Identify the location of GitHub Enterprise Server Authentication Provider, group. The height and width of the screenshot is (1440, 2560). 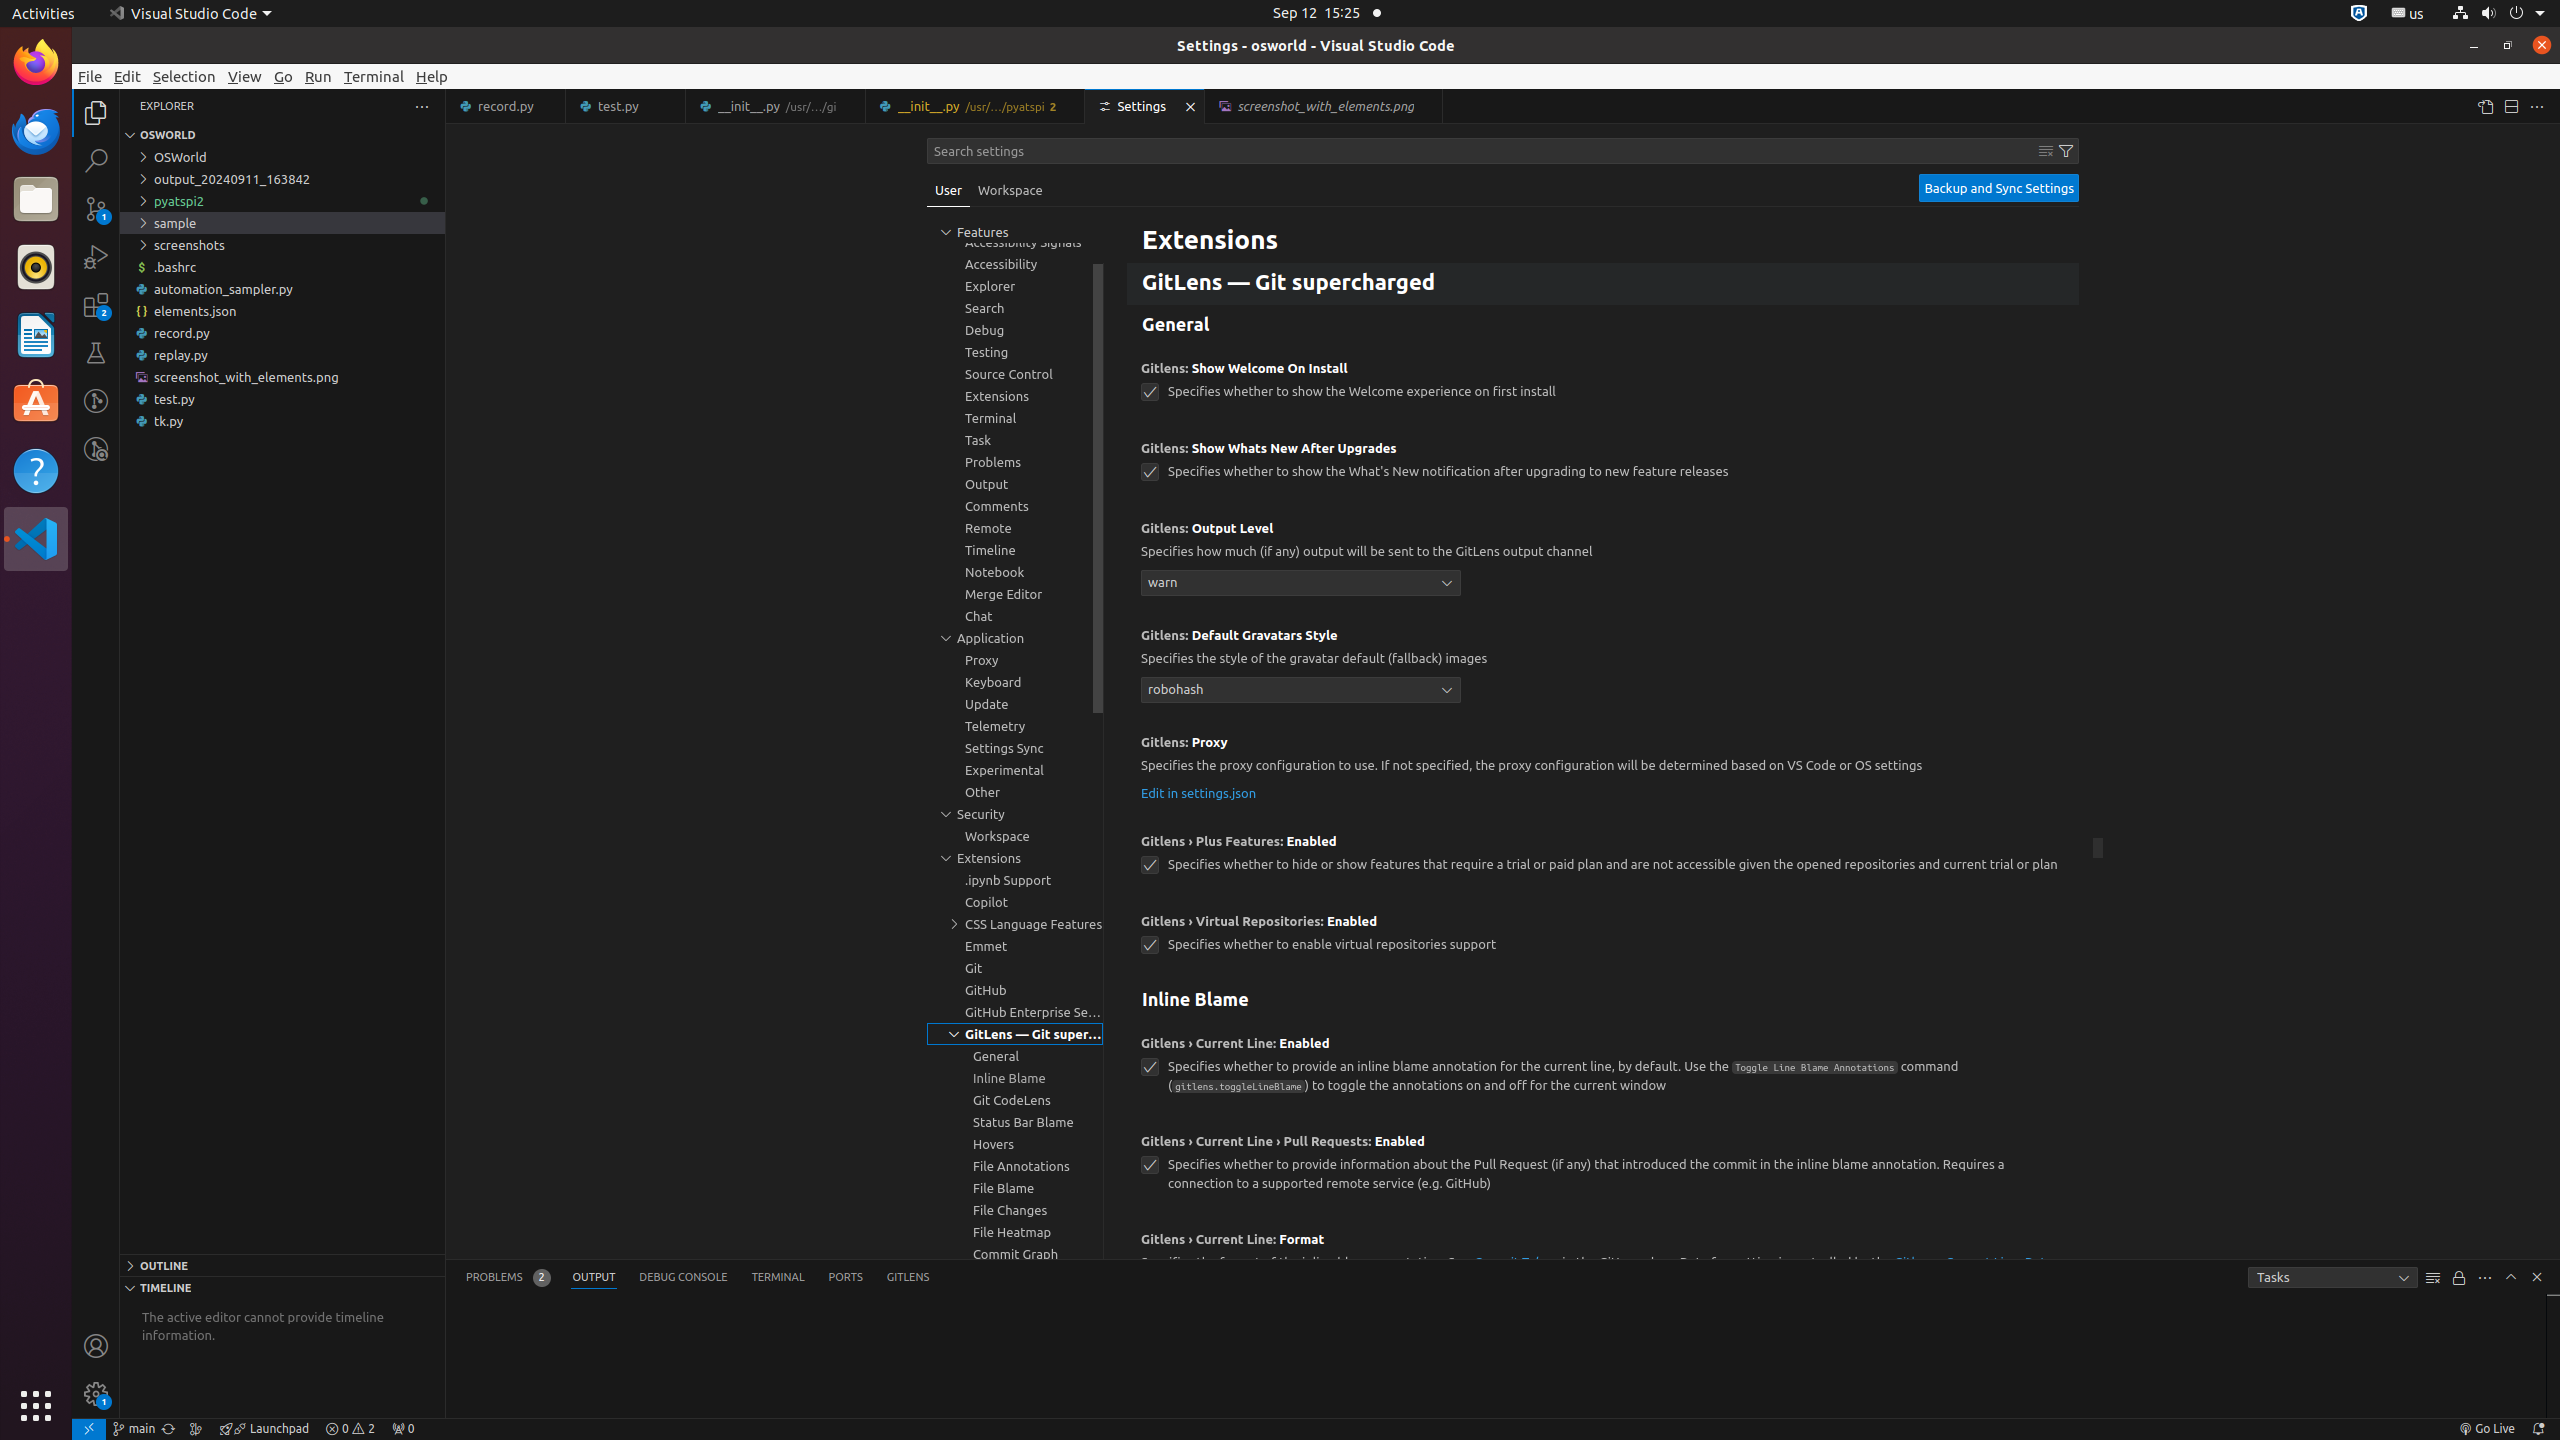
(1015, 1012).